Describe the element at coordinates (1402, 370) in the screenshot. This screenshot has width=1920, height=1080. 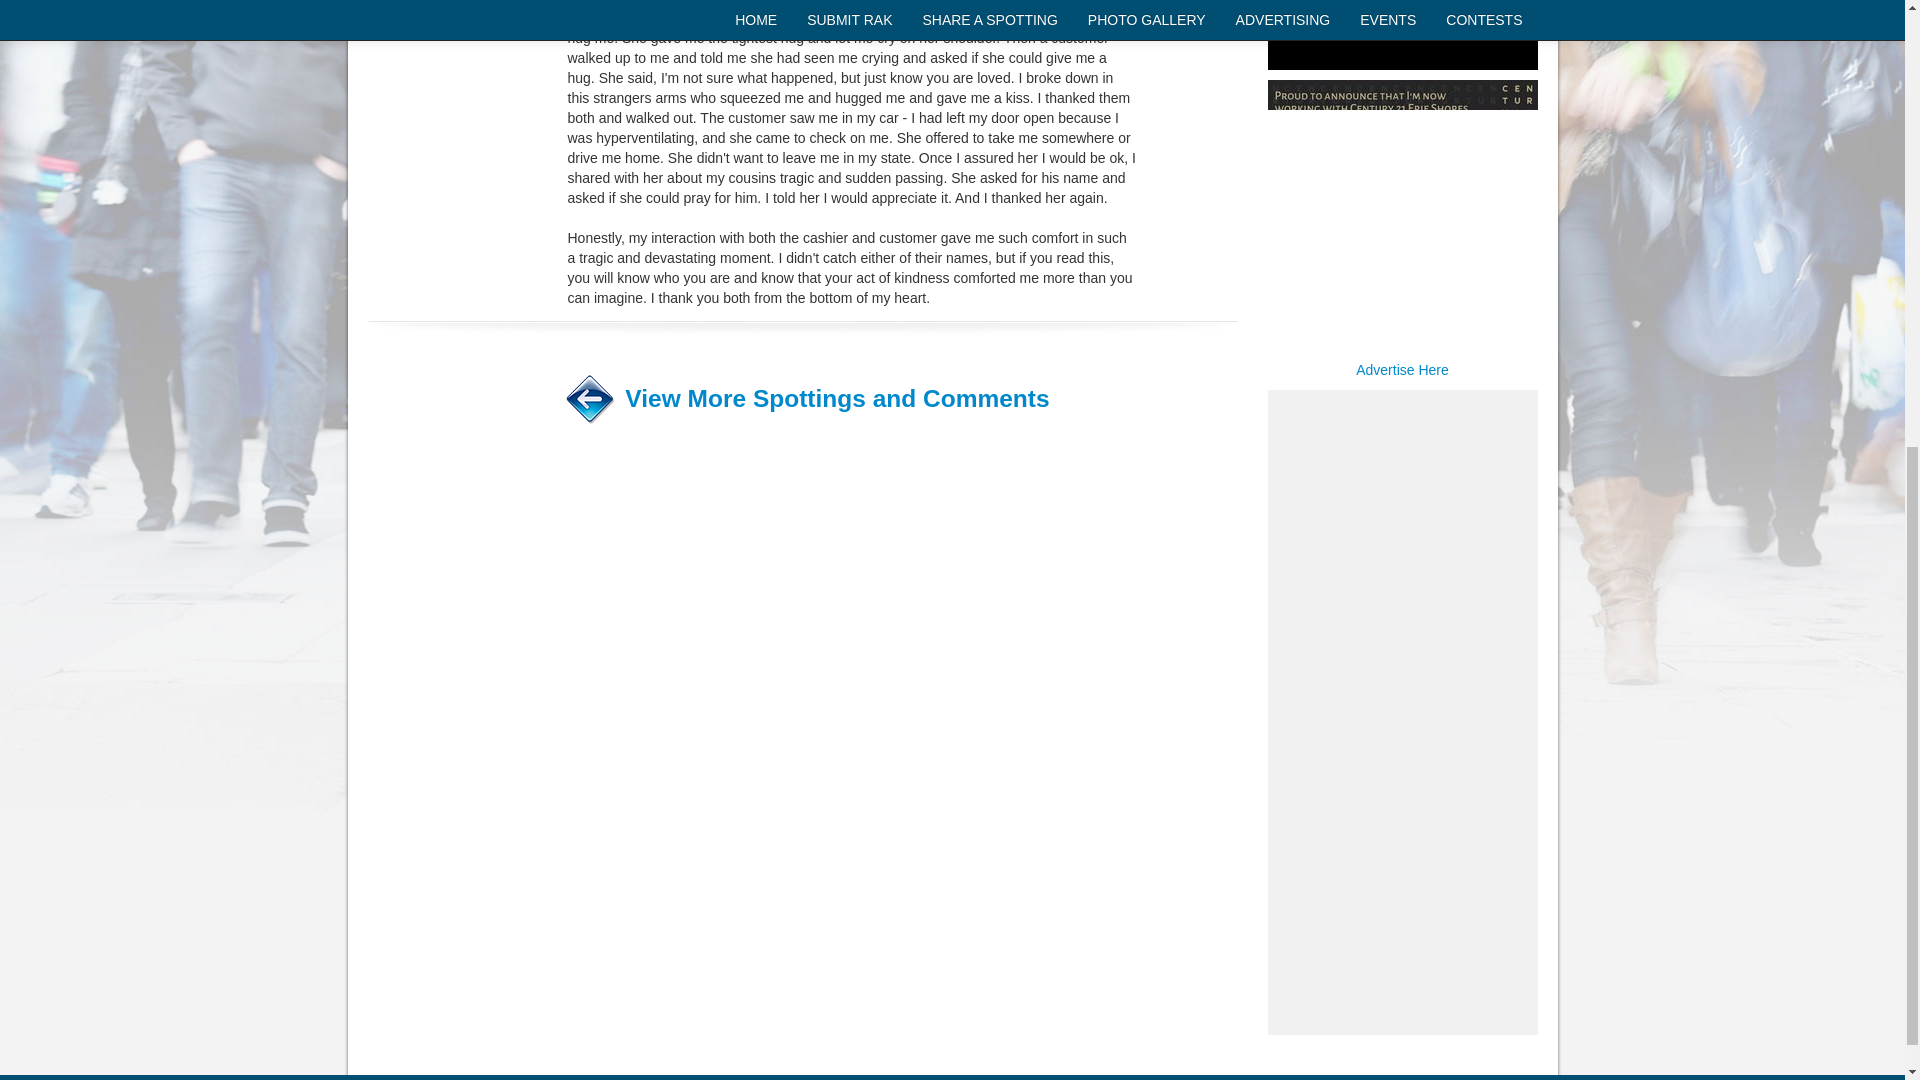
I see `Advertise Here` at that location.